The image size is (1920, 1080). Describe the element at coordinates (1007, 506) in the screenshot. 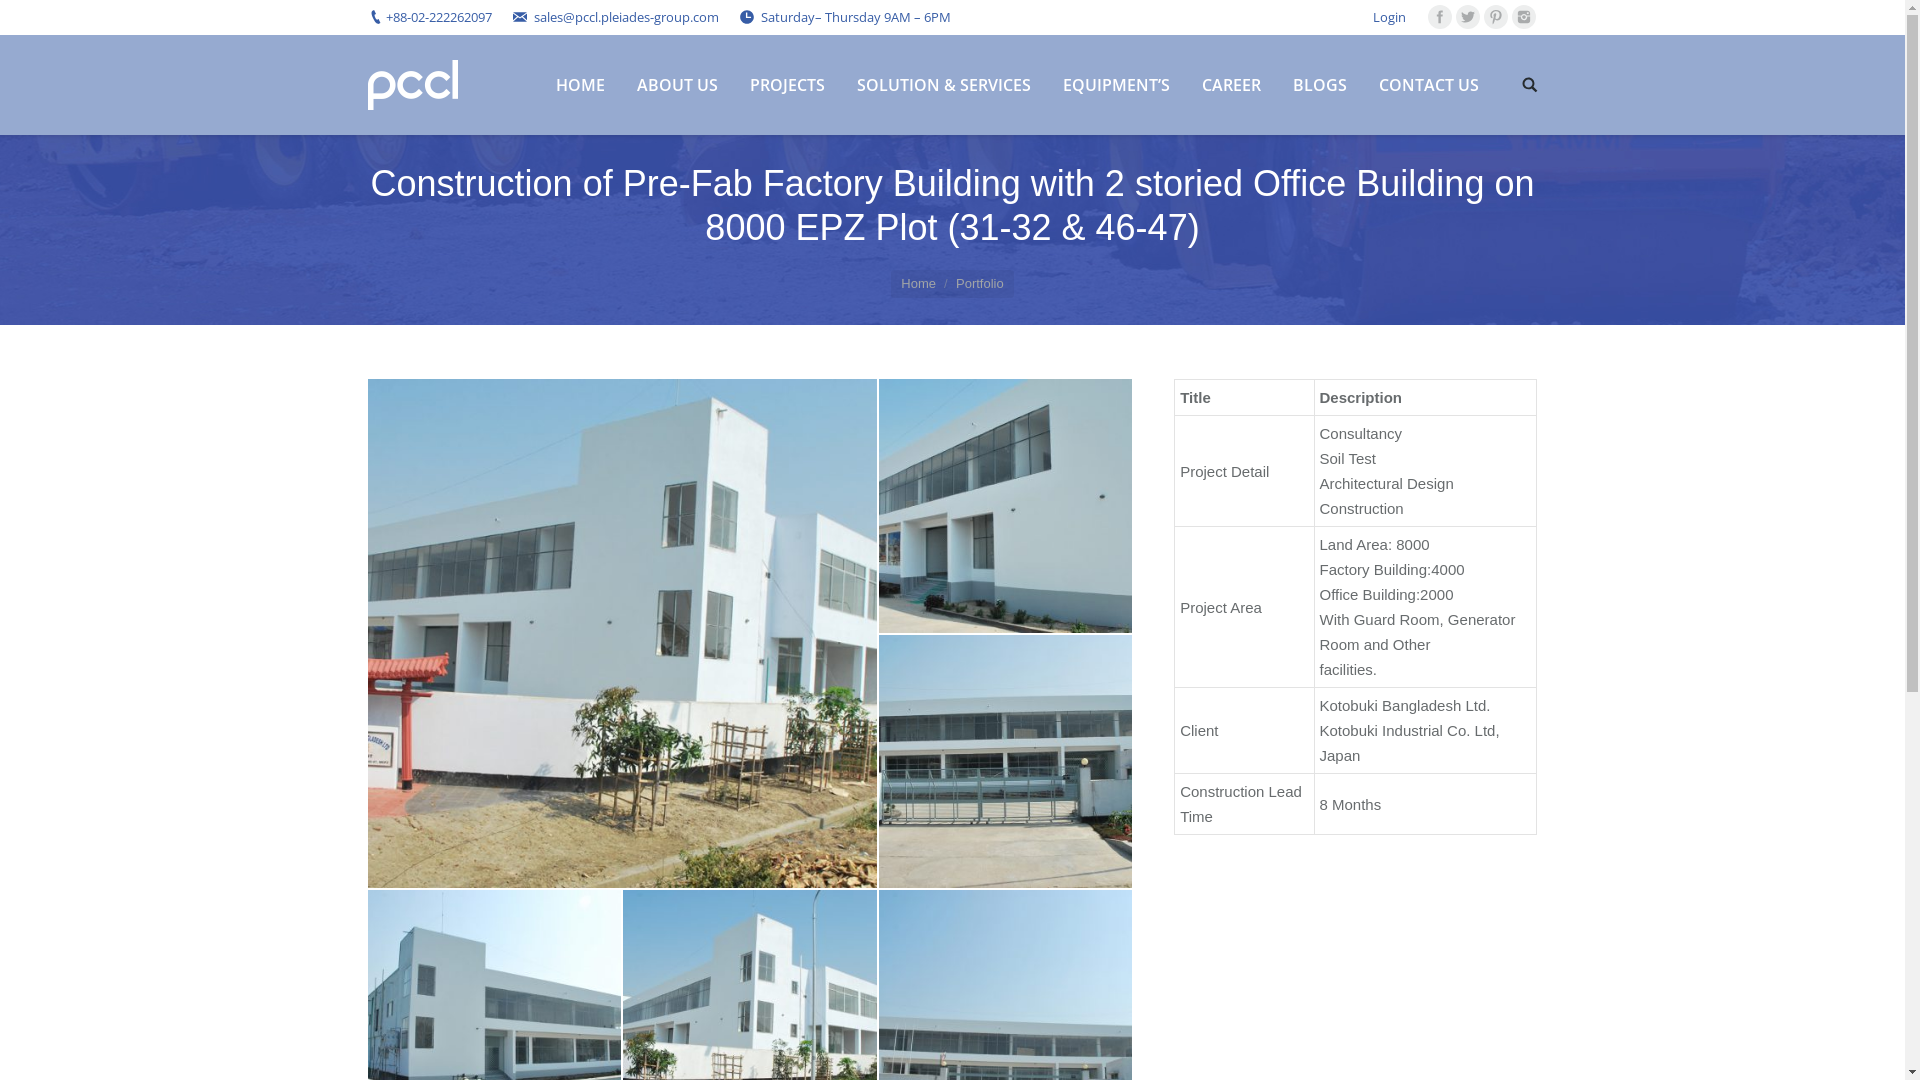

I see `Kotobuki-02` at that location.